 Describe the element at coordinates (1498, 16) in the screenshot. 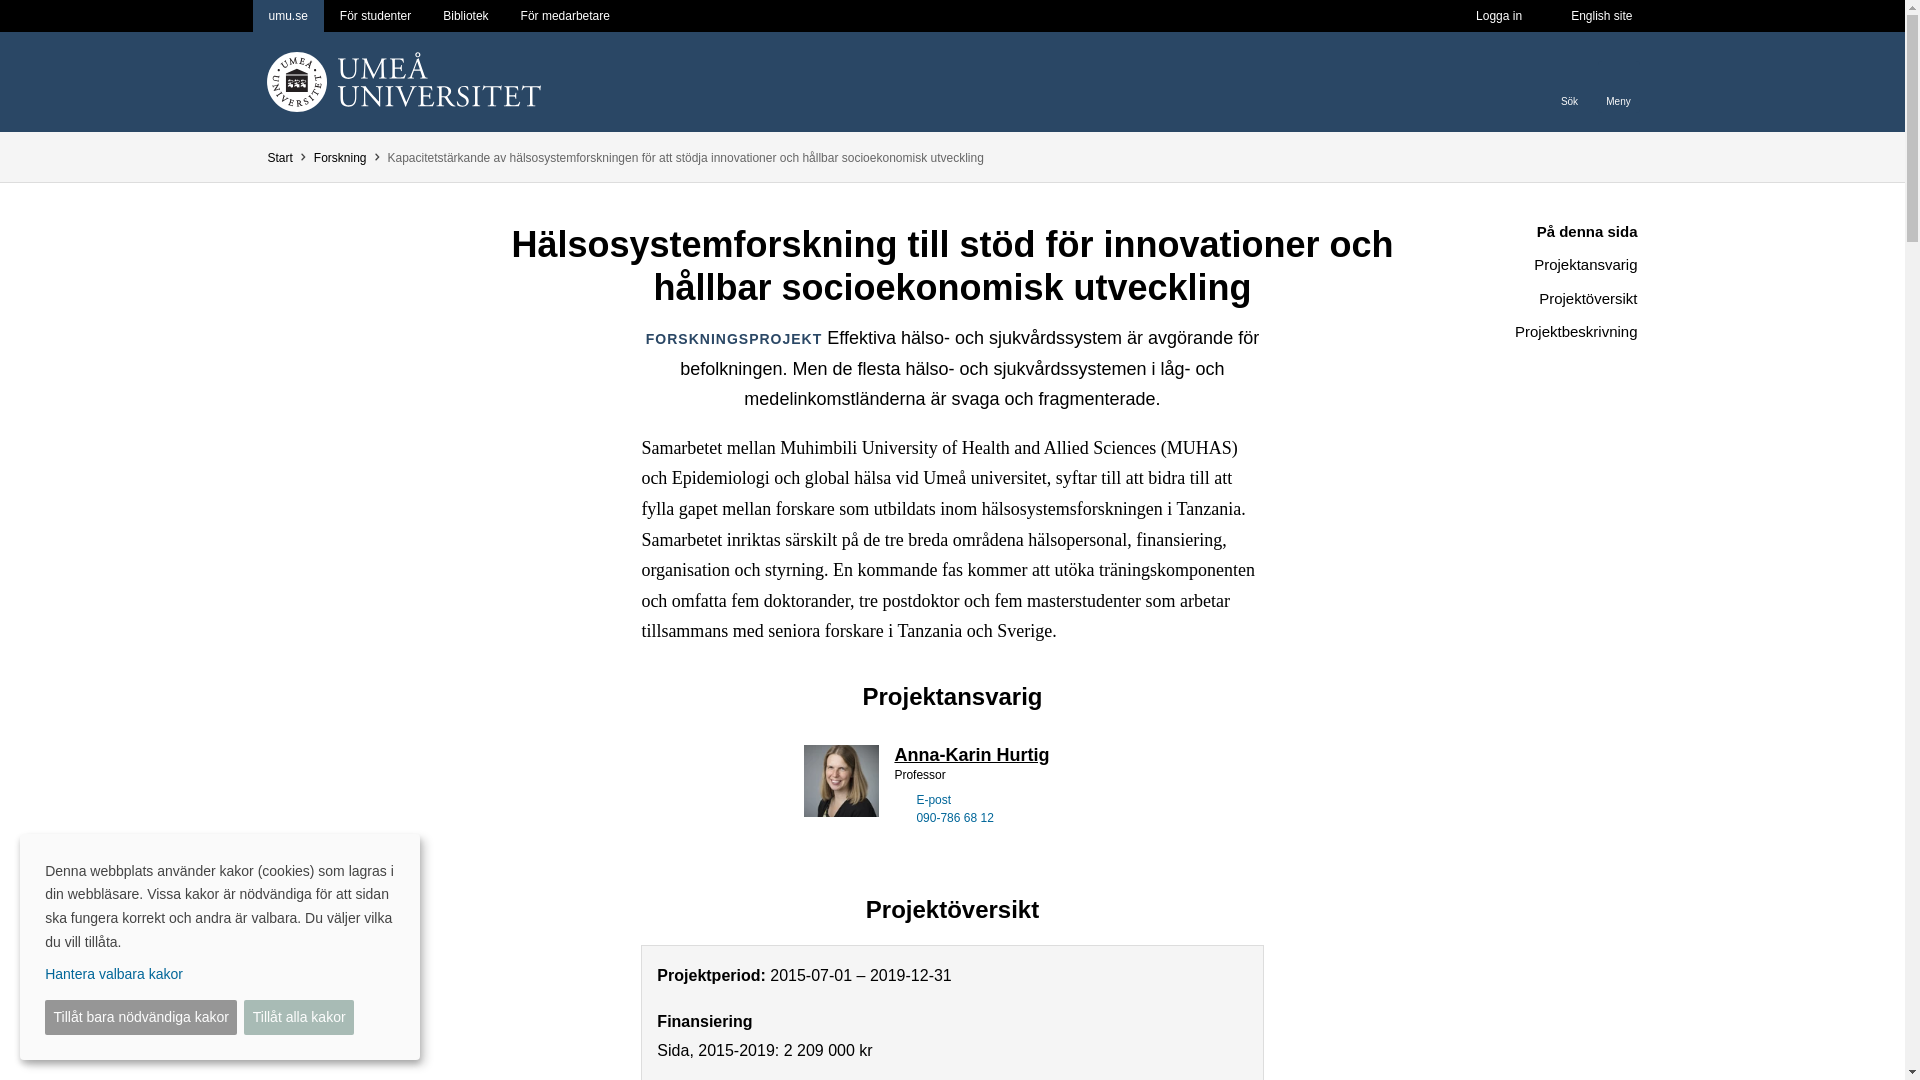

I see `Logga in` at that location.